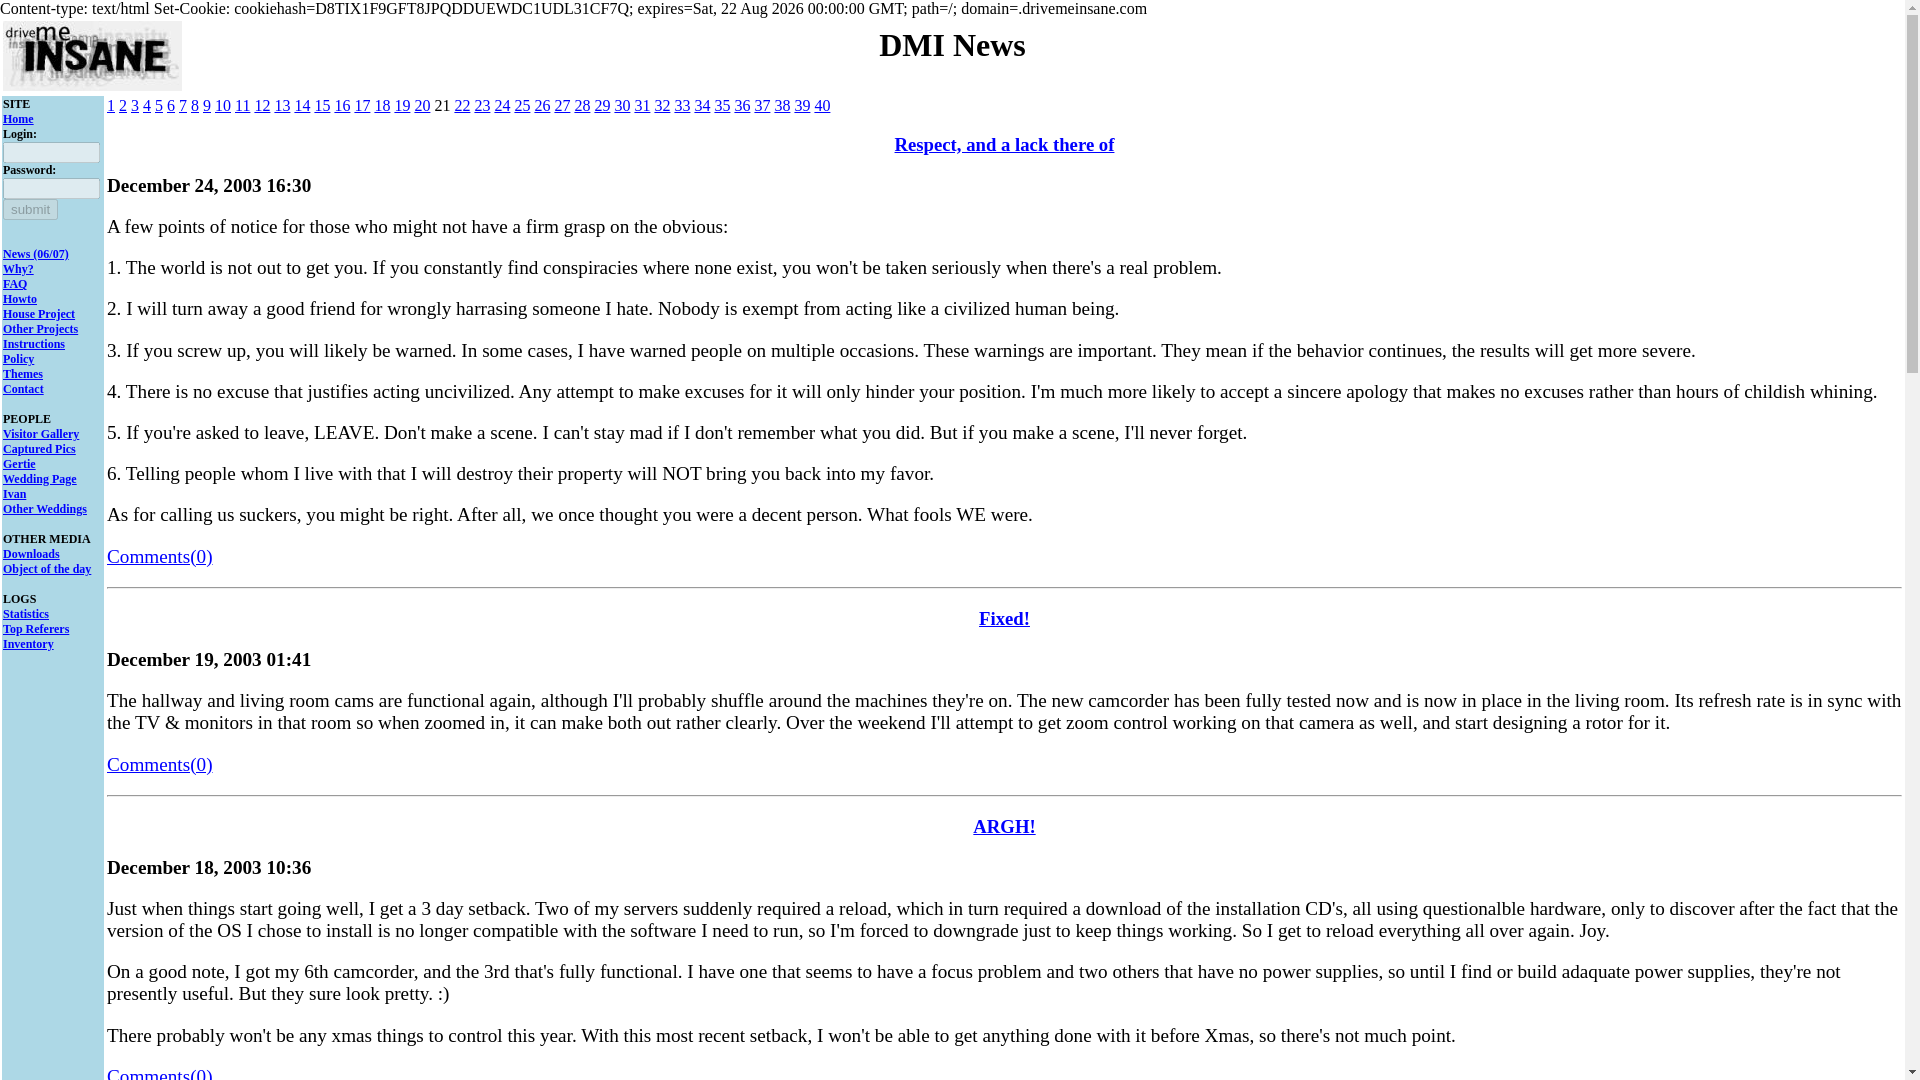 The height and width of the screenshot is (1080, 1920). What do you see at coordinates (26, 614) in the screenshot?
I see `Statistics` at bounding box center [26, 614].